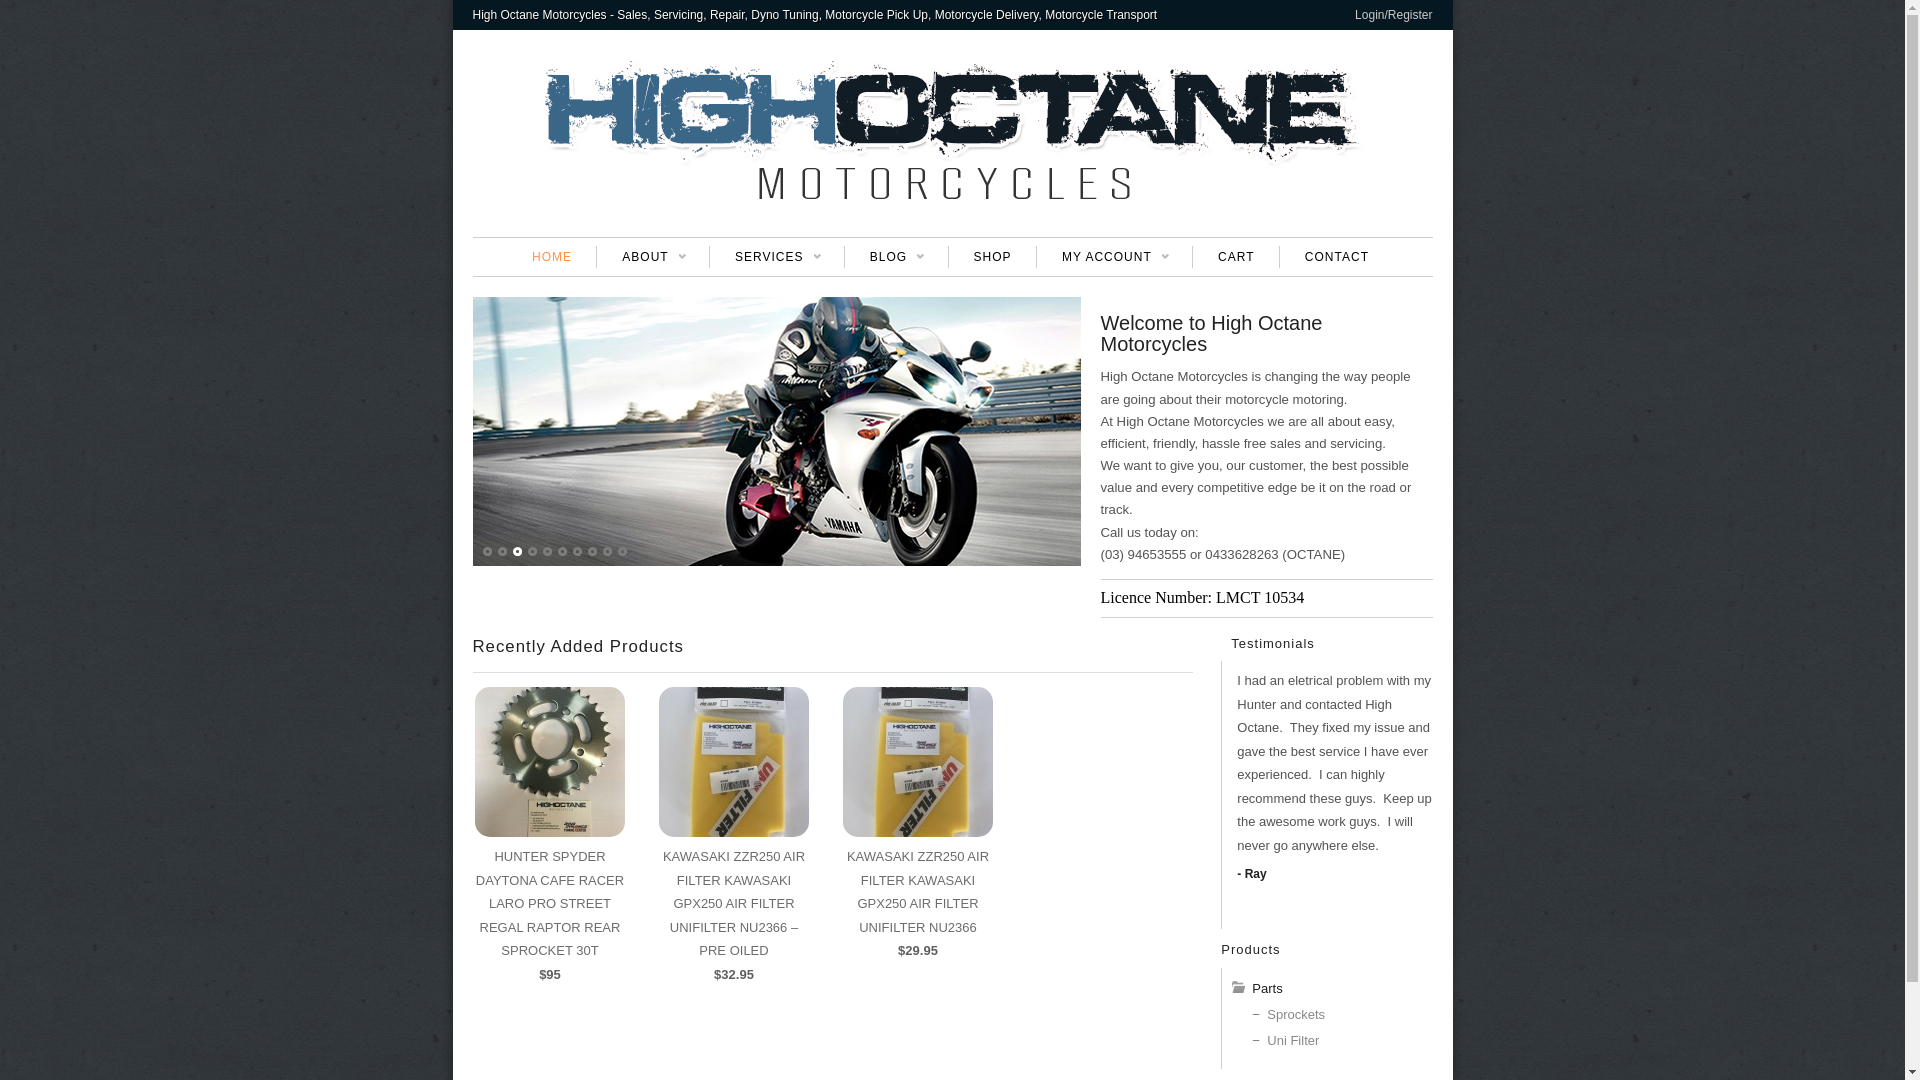 This screenshot has height=1080, width=1920. I want to click on 9, so click(607, 552).